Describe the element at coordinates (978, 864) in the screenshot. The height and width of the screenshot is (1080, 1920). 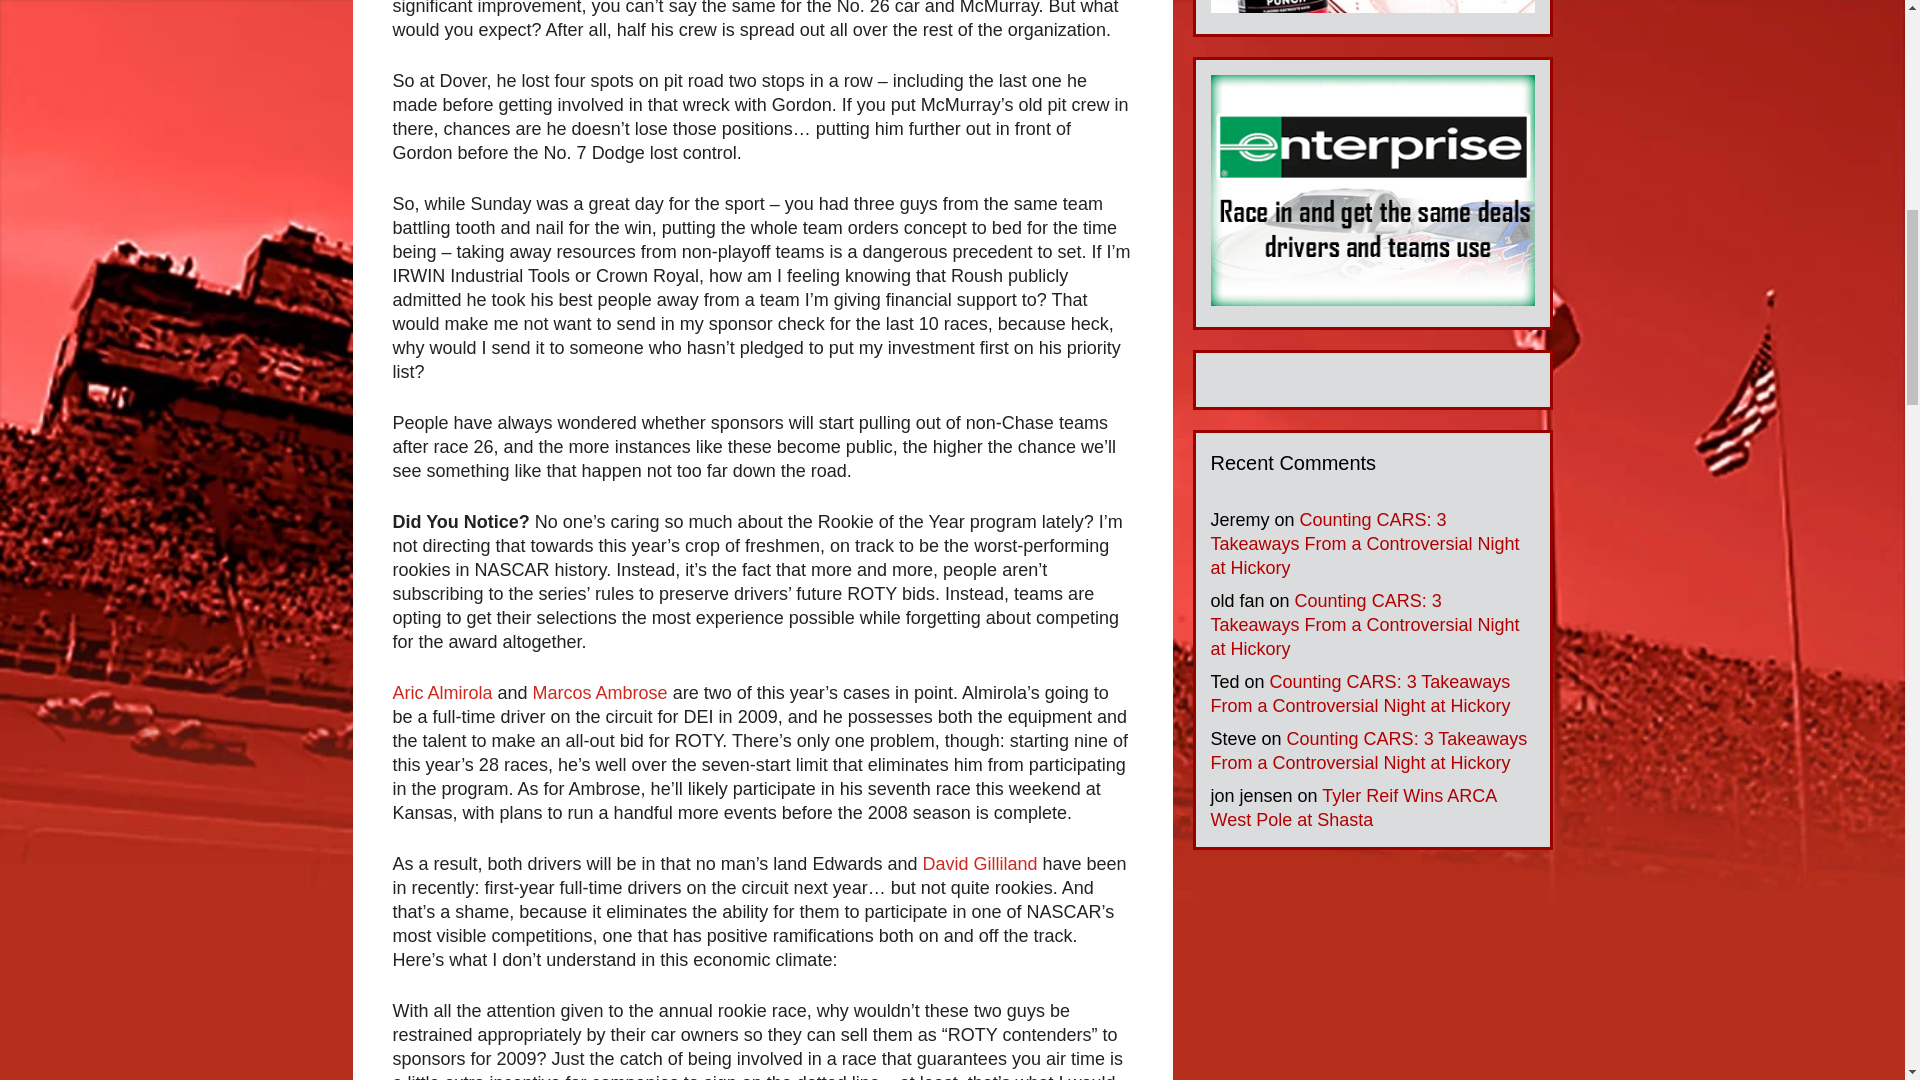
I see `David Gilliland` at that location.